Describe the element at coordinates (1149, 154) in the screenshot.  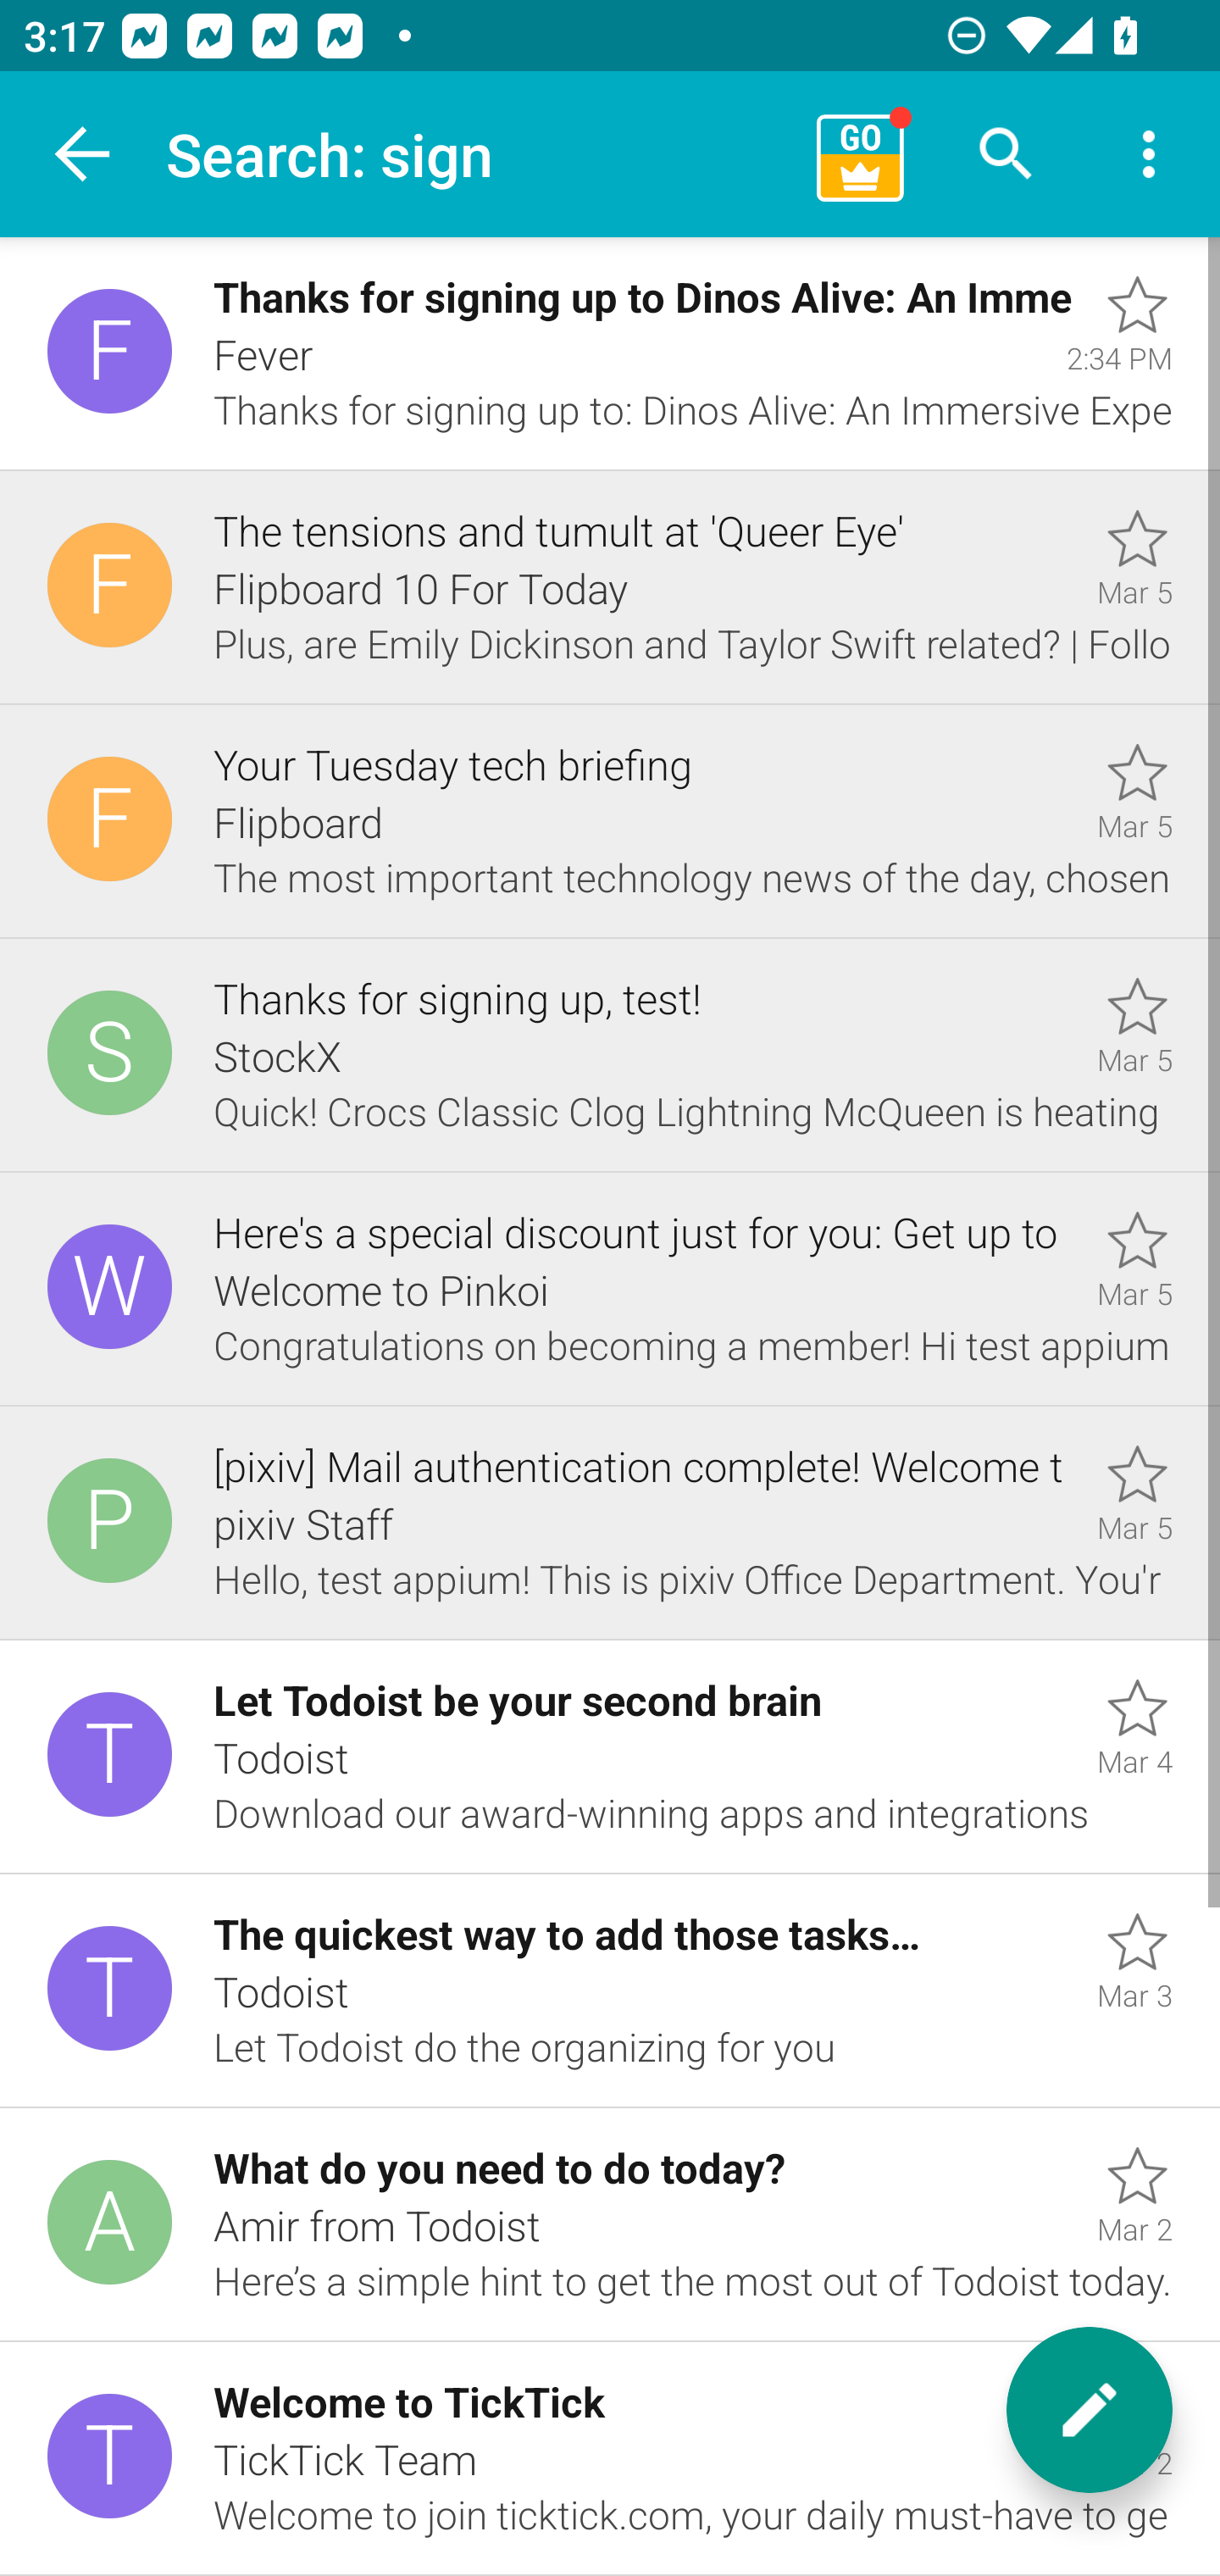
I see `More options` at that location.